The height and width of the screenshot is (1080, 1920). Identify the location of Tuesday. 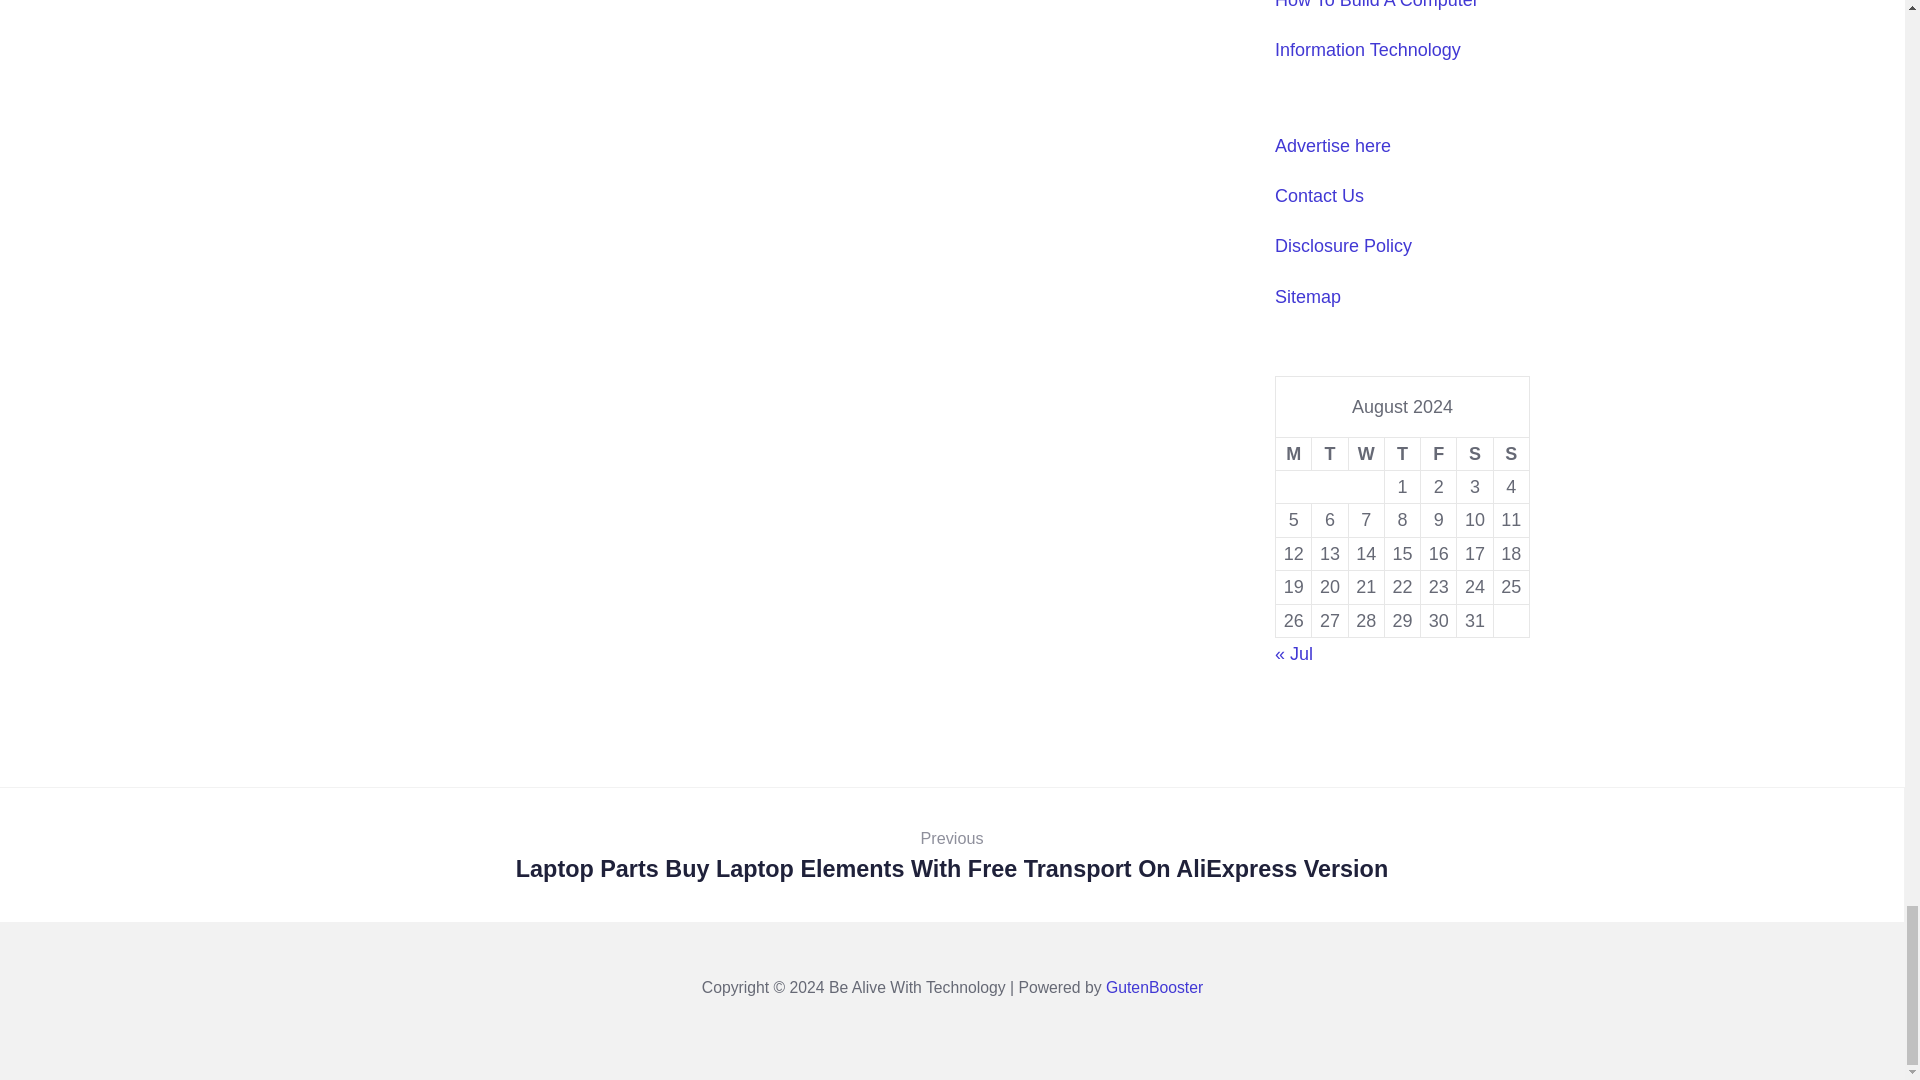
(1329, 453).